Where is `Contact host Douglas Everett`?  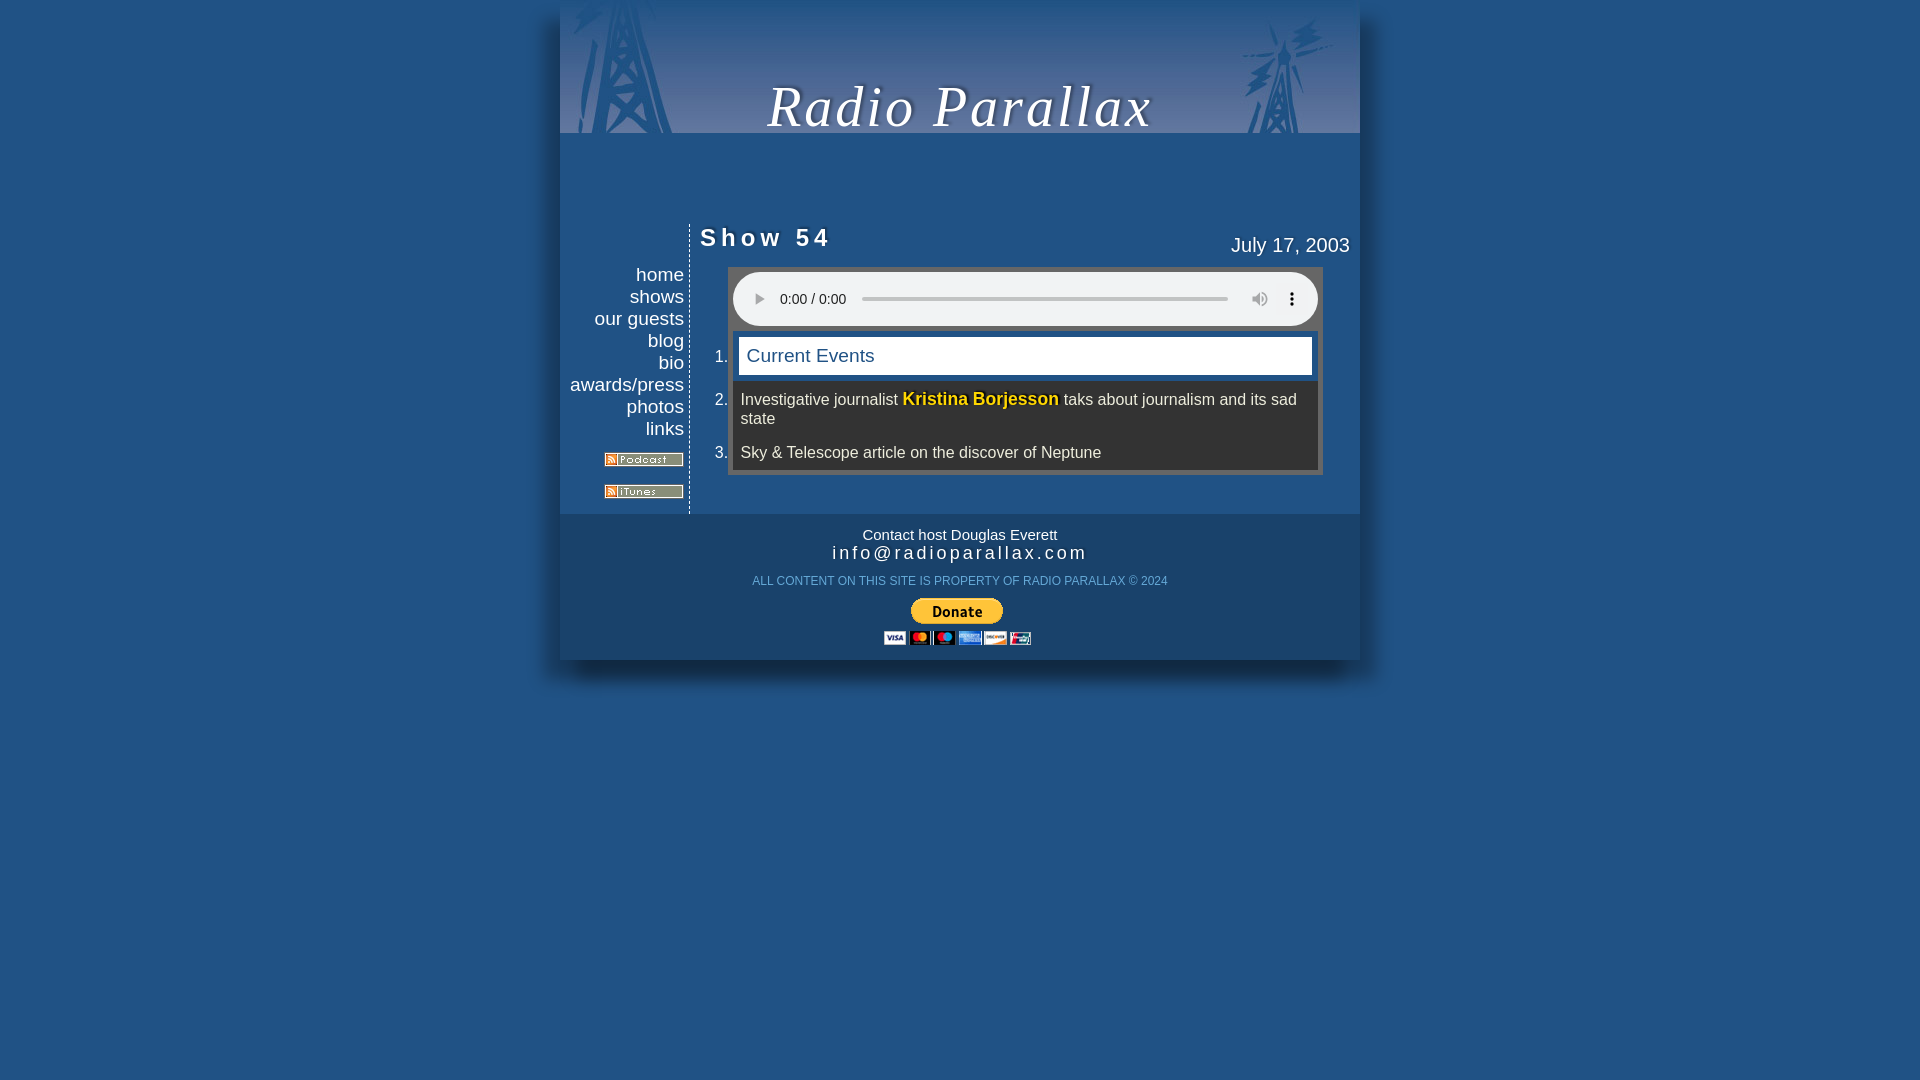 Contact host Douglas Everett is located at coordinates (960, 544).